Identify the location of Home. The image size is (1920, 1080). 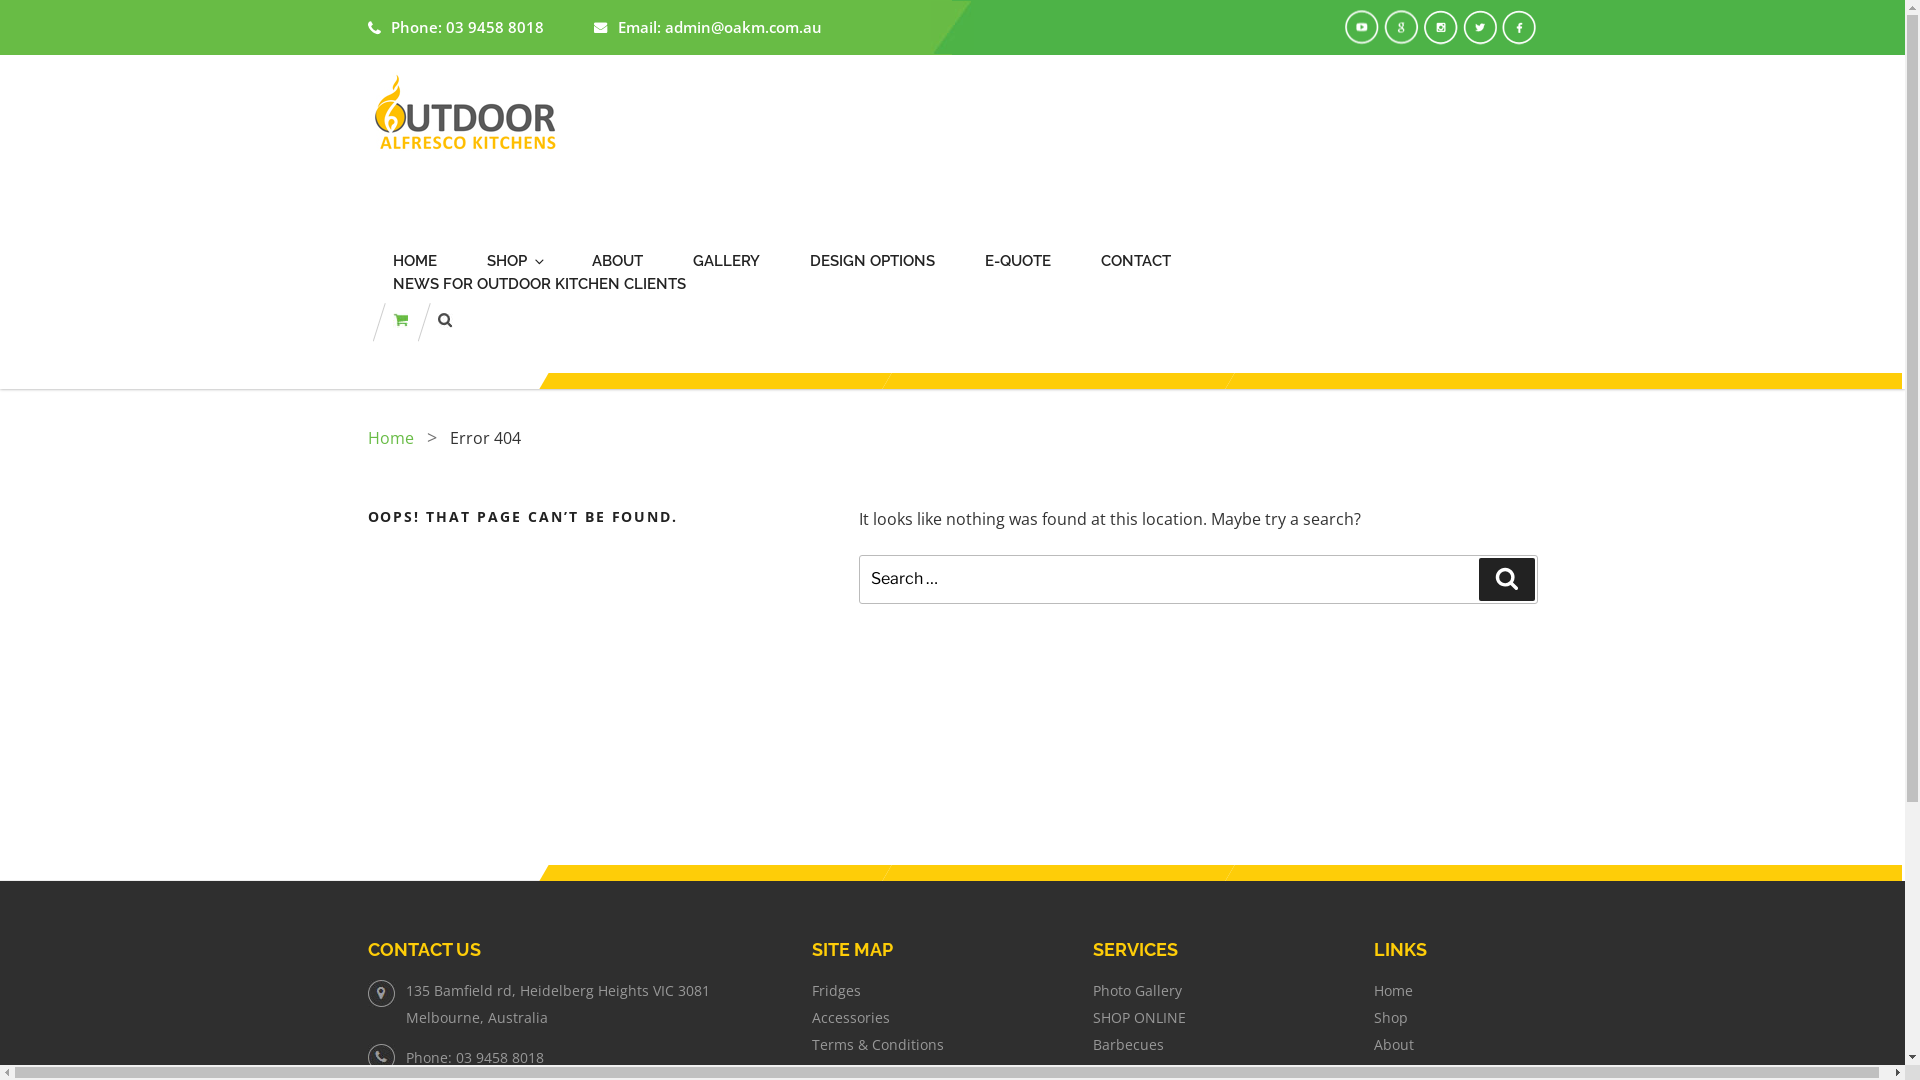
(1394, 990).